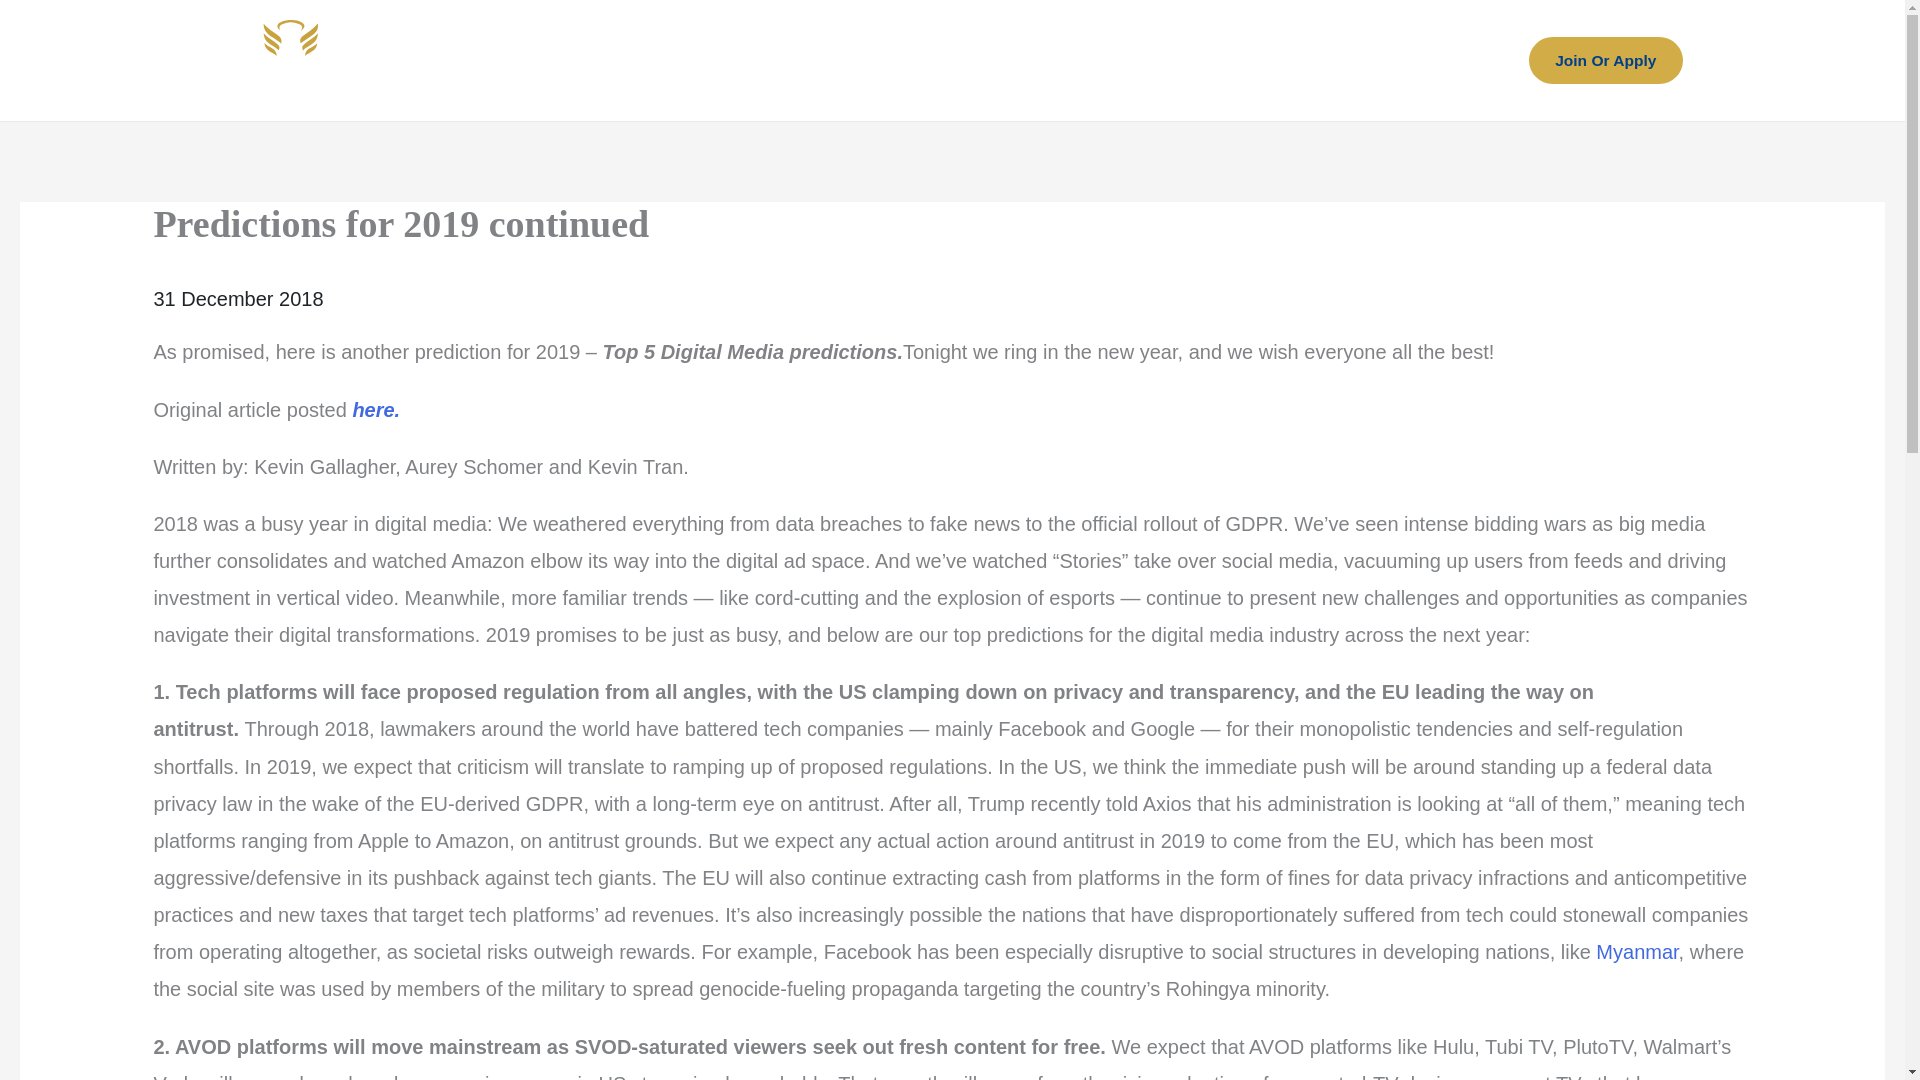  Describe the element at coordinates (1006, 60) in the screenshot. I see `GAN Xcelerate Fund` at that location.